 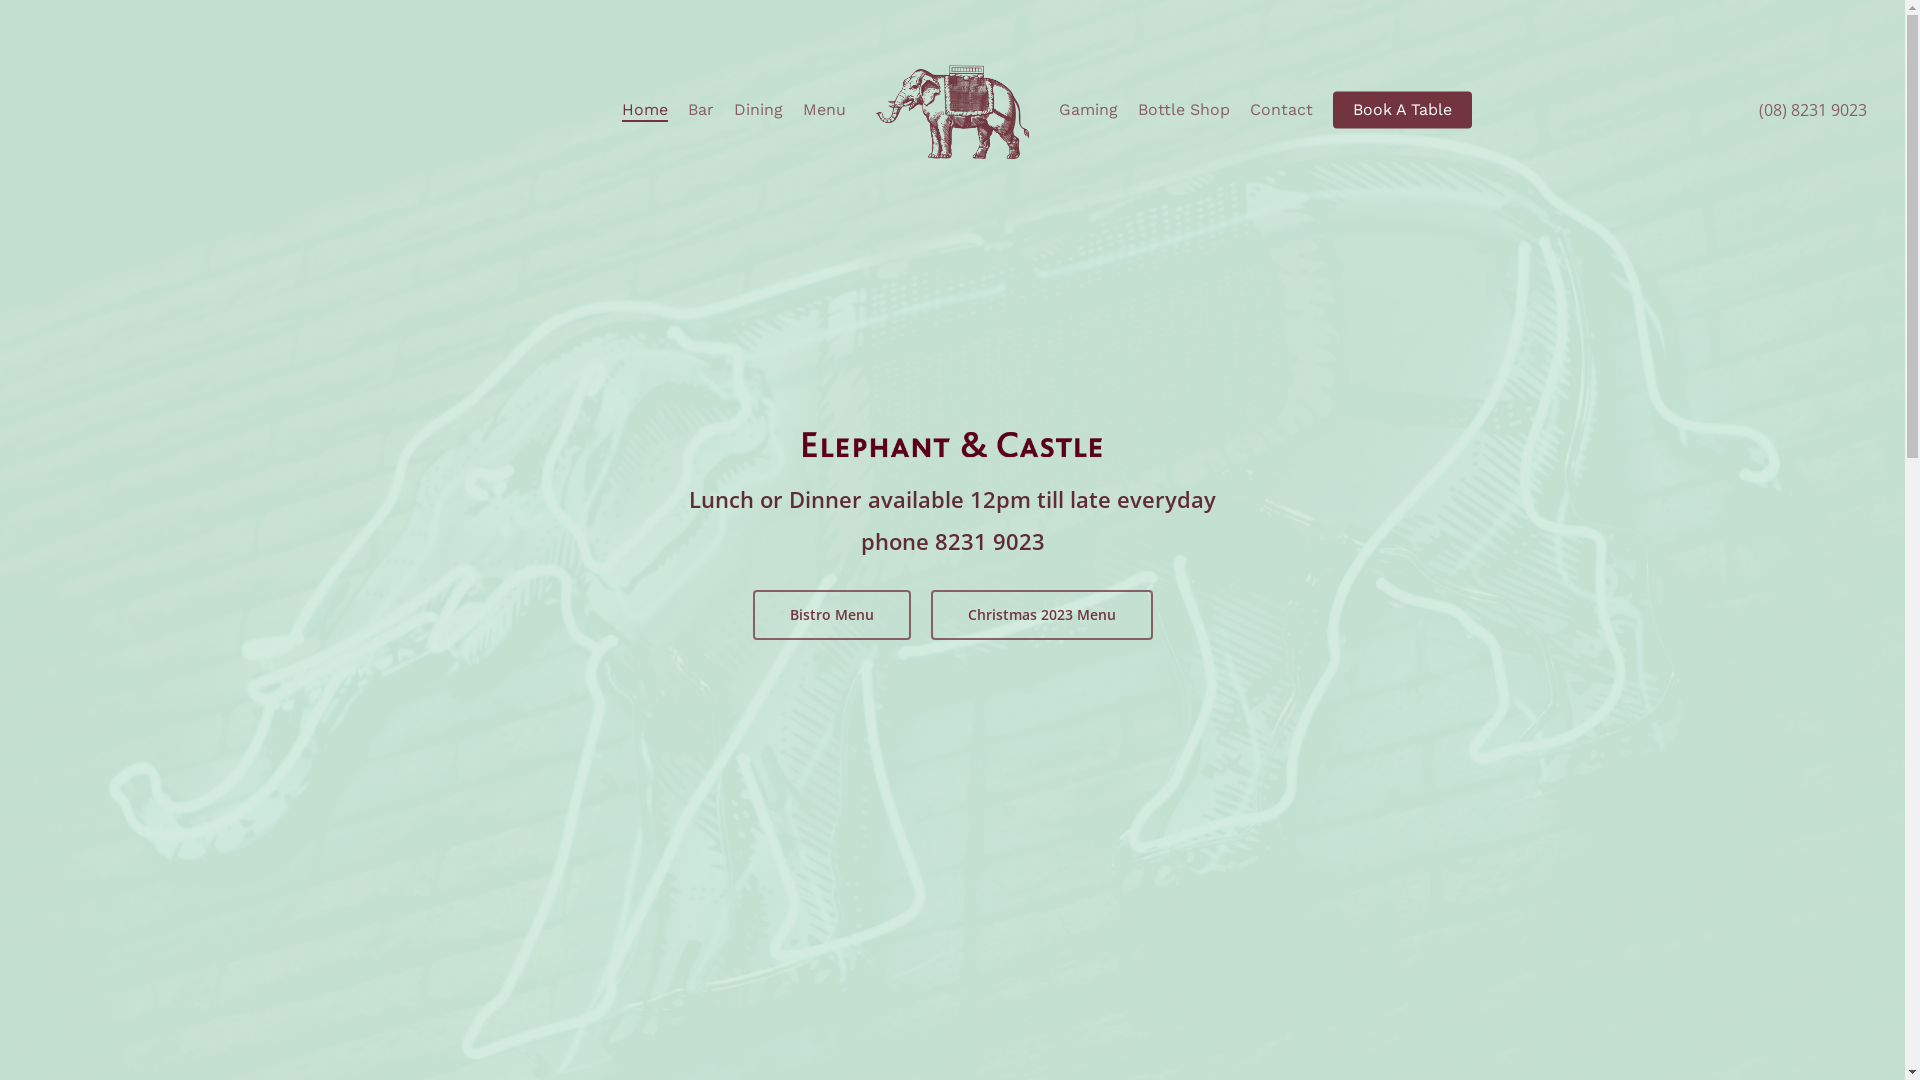 What do you see at coordinates (824, 110) in the screenshot?
I see `Menu` at bounding box center [824, 110].